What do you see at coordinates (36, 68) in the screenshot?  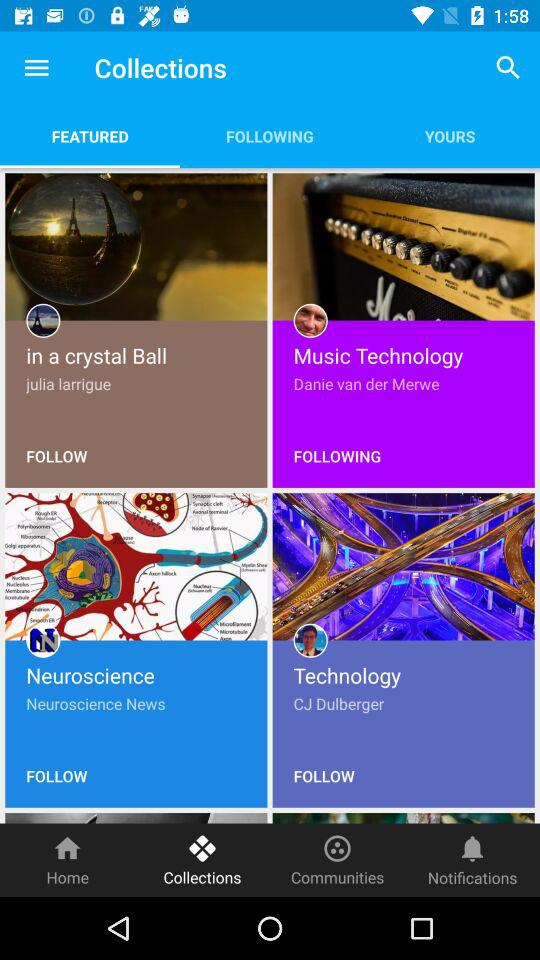 I see `turn on the item next to collections item` at bounding box center [36, 68].